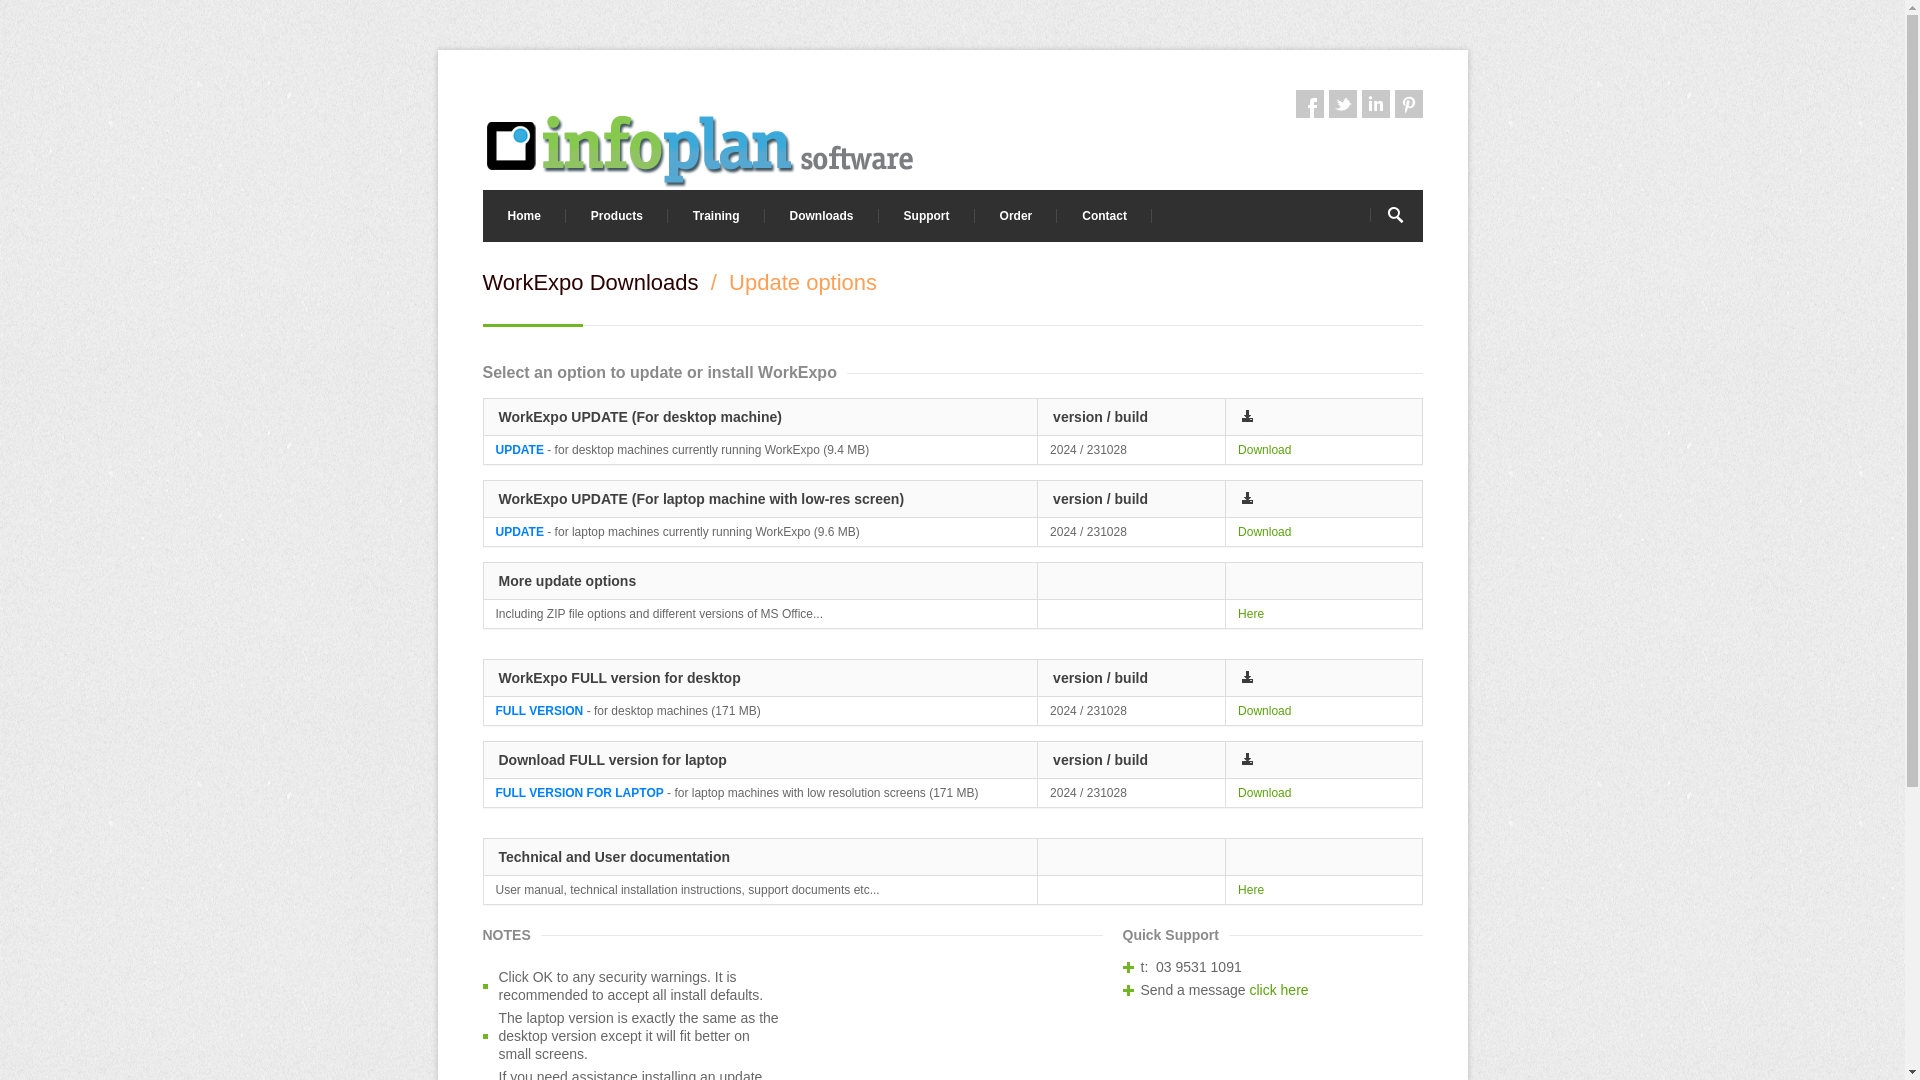  Describe the element at coordinates (1104, 216) in the screenshot. I see `Contact` at that location.